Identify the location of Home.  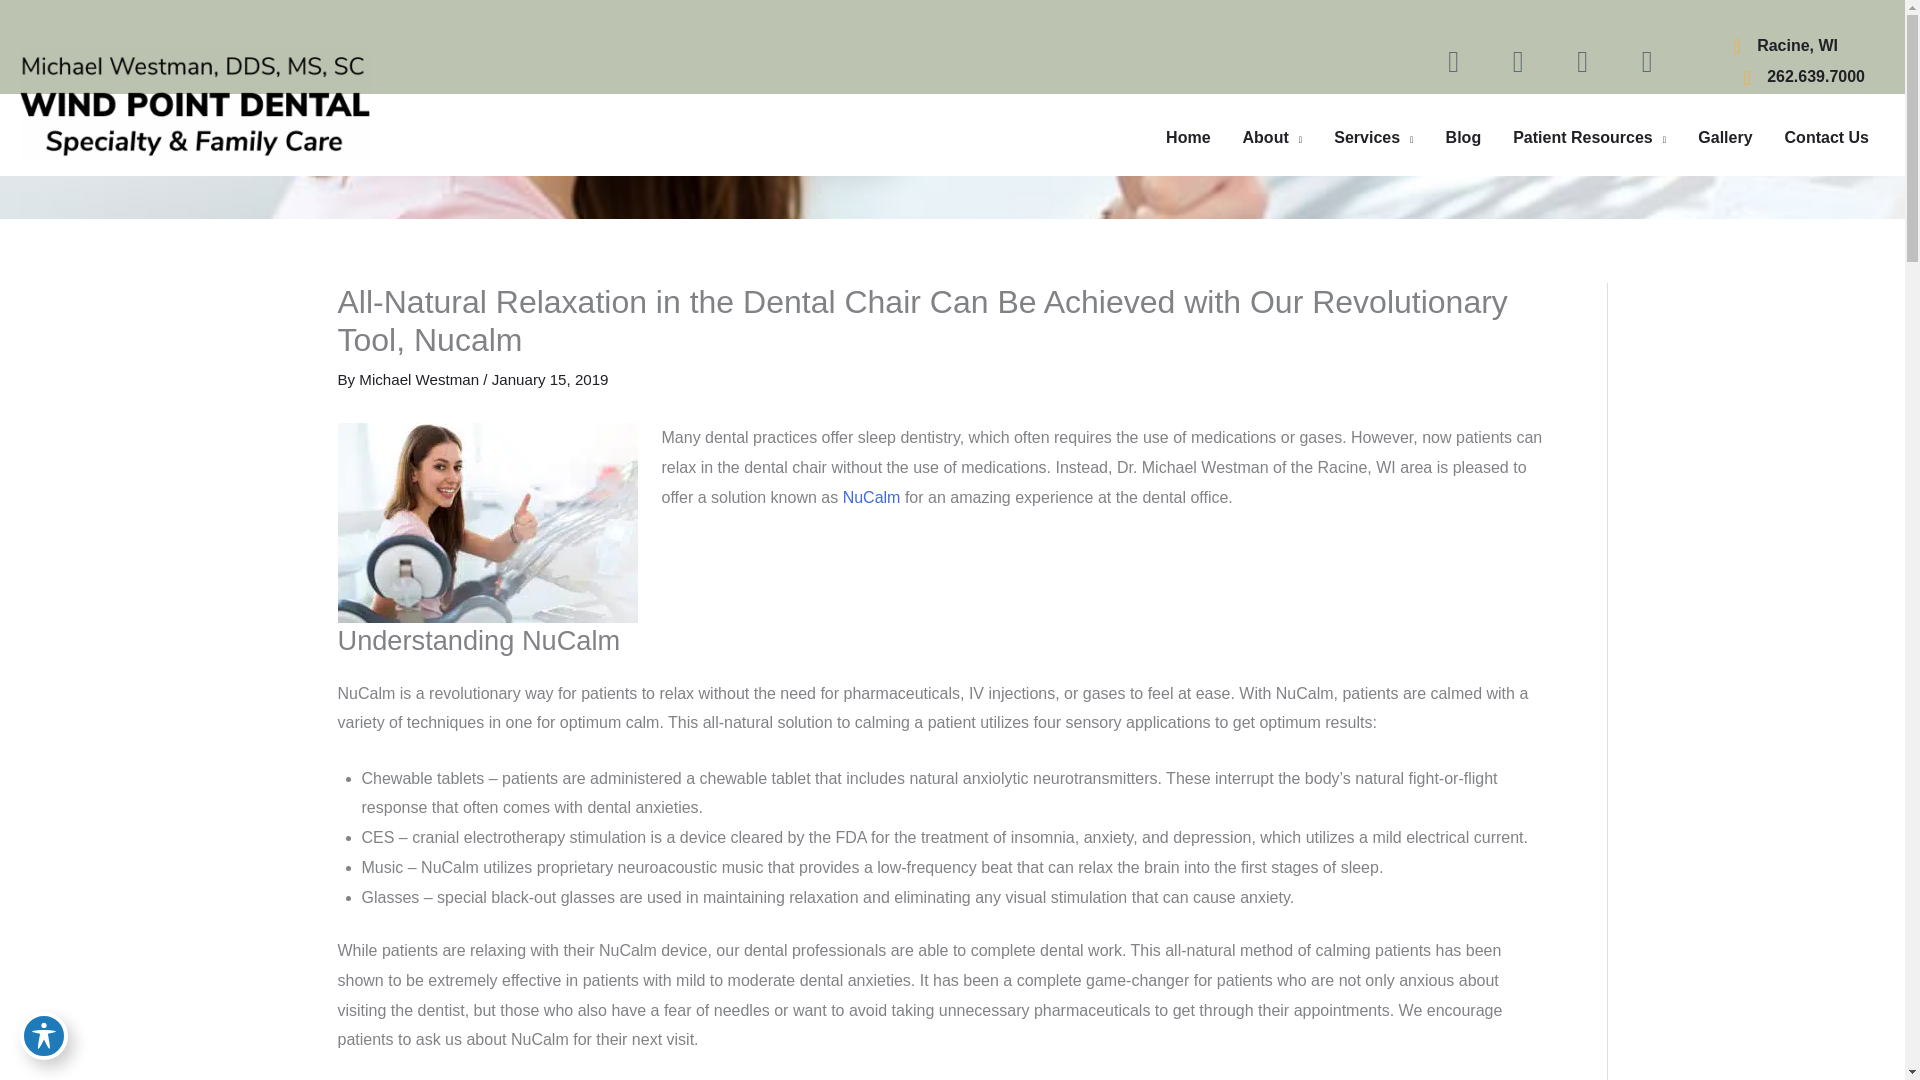
(1188, 138).